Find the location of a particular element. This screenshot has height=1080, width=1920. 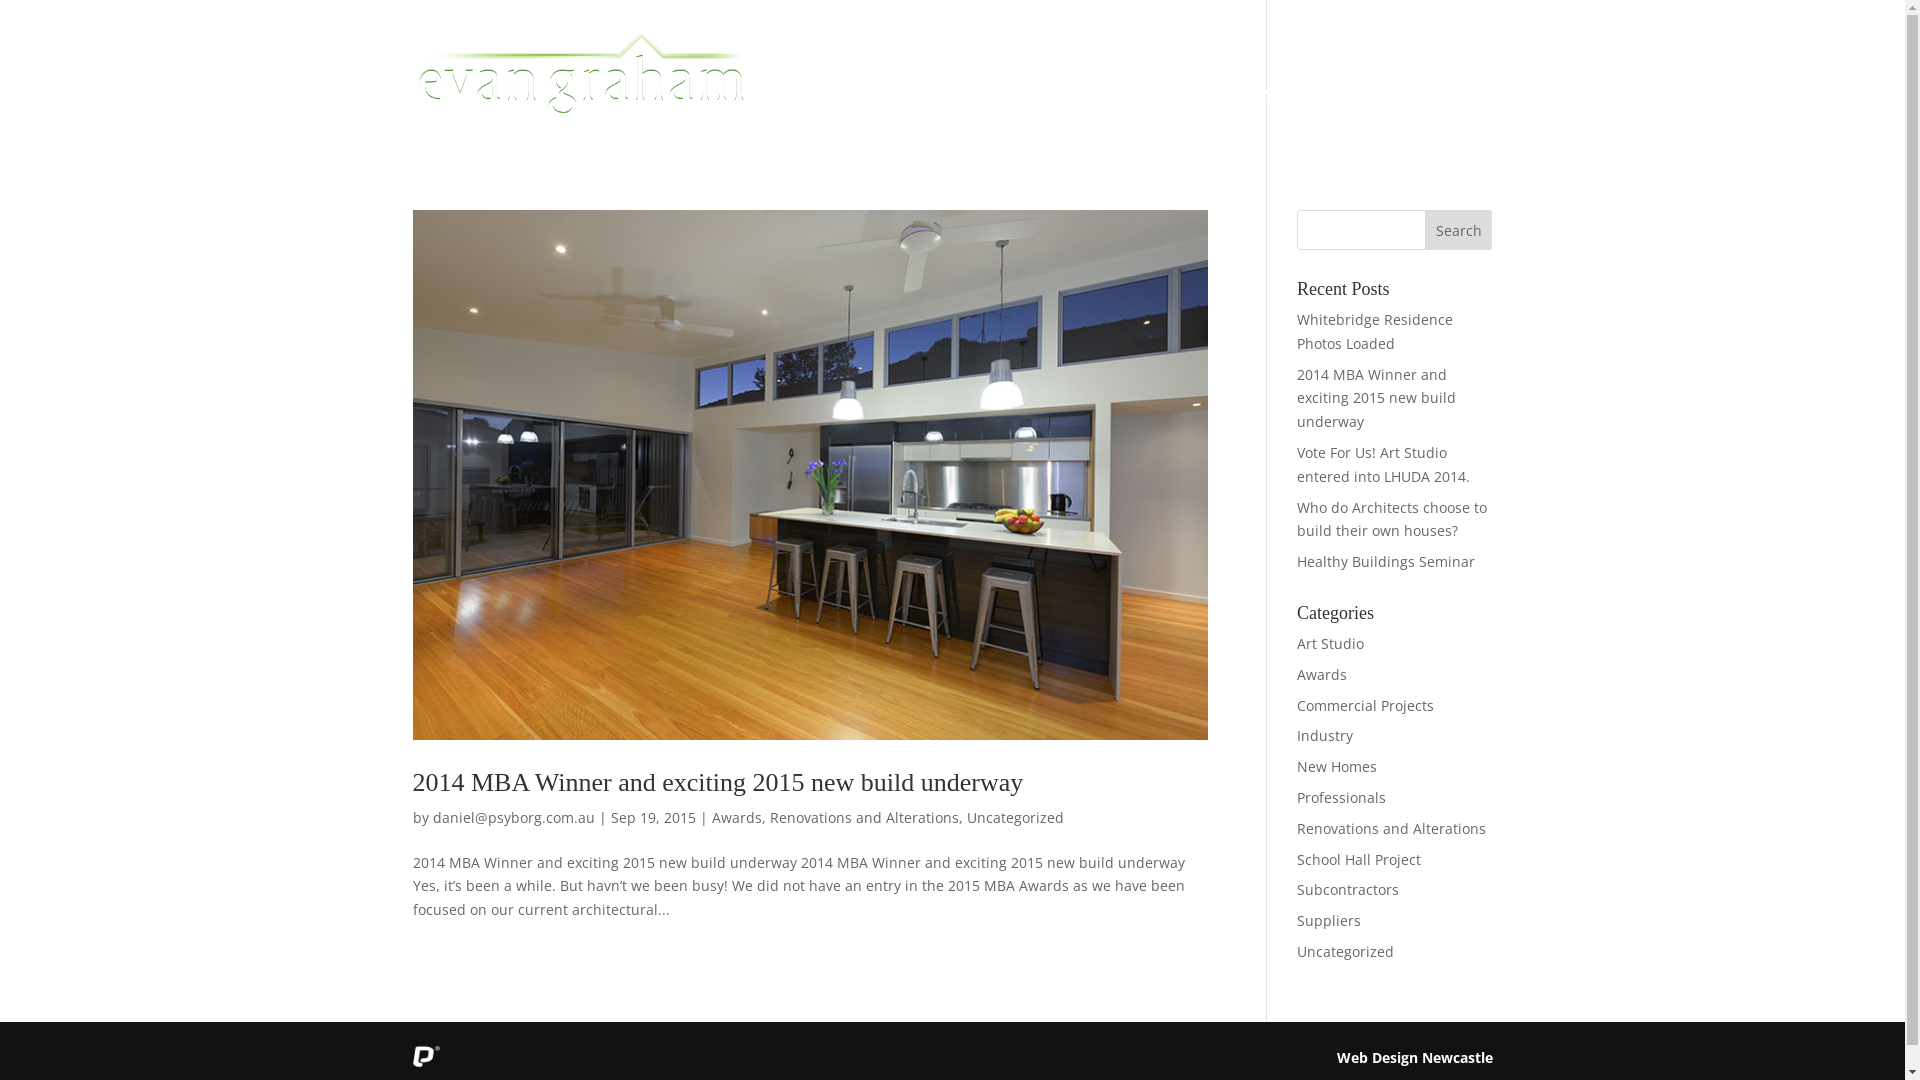

psyborg Icon is located at coordinates (426, 1057).